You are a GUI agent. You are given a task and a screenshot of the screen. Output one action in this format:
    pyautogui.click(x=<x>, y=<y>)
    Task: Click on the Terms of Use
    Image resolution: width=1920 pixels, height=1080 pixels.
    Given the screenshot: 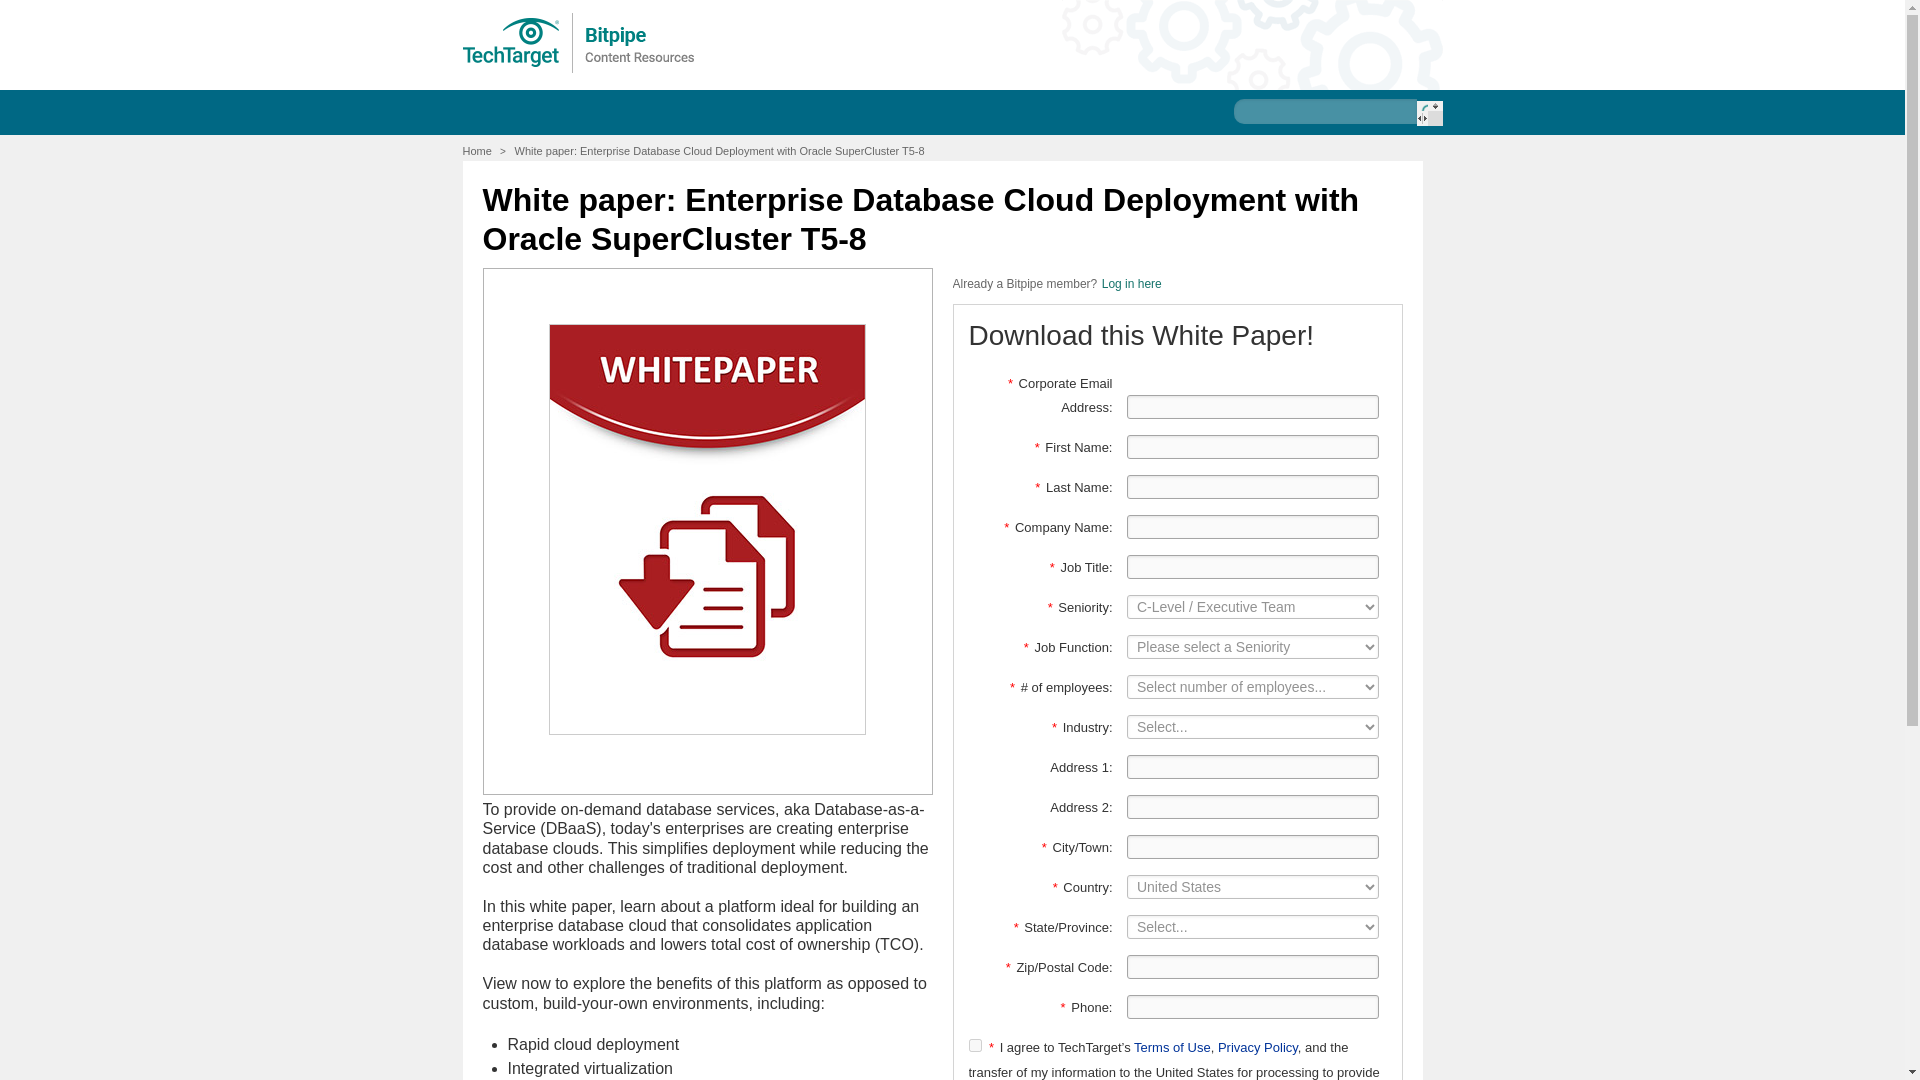 What is the action you would take?
    pyautogui.click(x=1172, y=1048)
    